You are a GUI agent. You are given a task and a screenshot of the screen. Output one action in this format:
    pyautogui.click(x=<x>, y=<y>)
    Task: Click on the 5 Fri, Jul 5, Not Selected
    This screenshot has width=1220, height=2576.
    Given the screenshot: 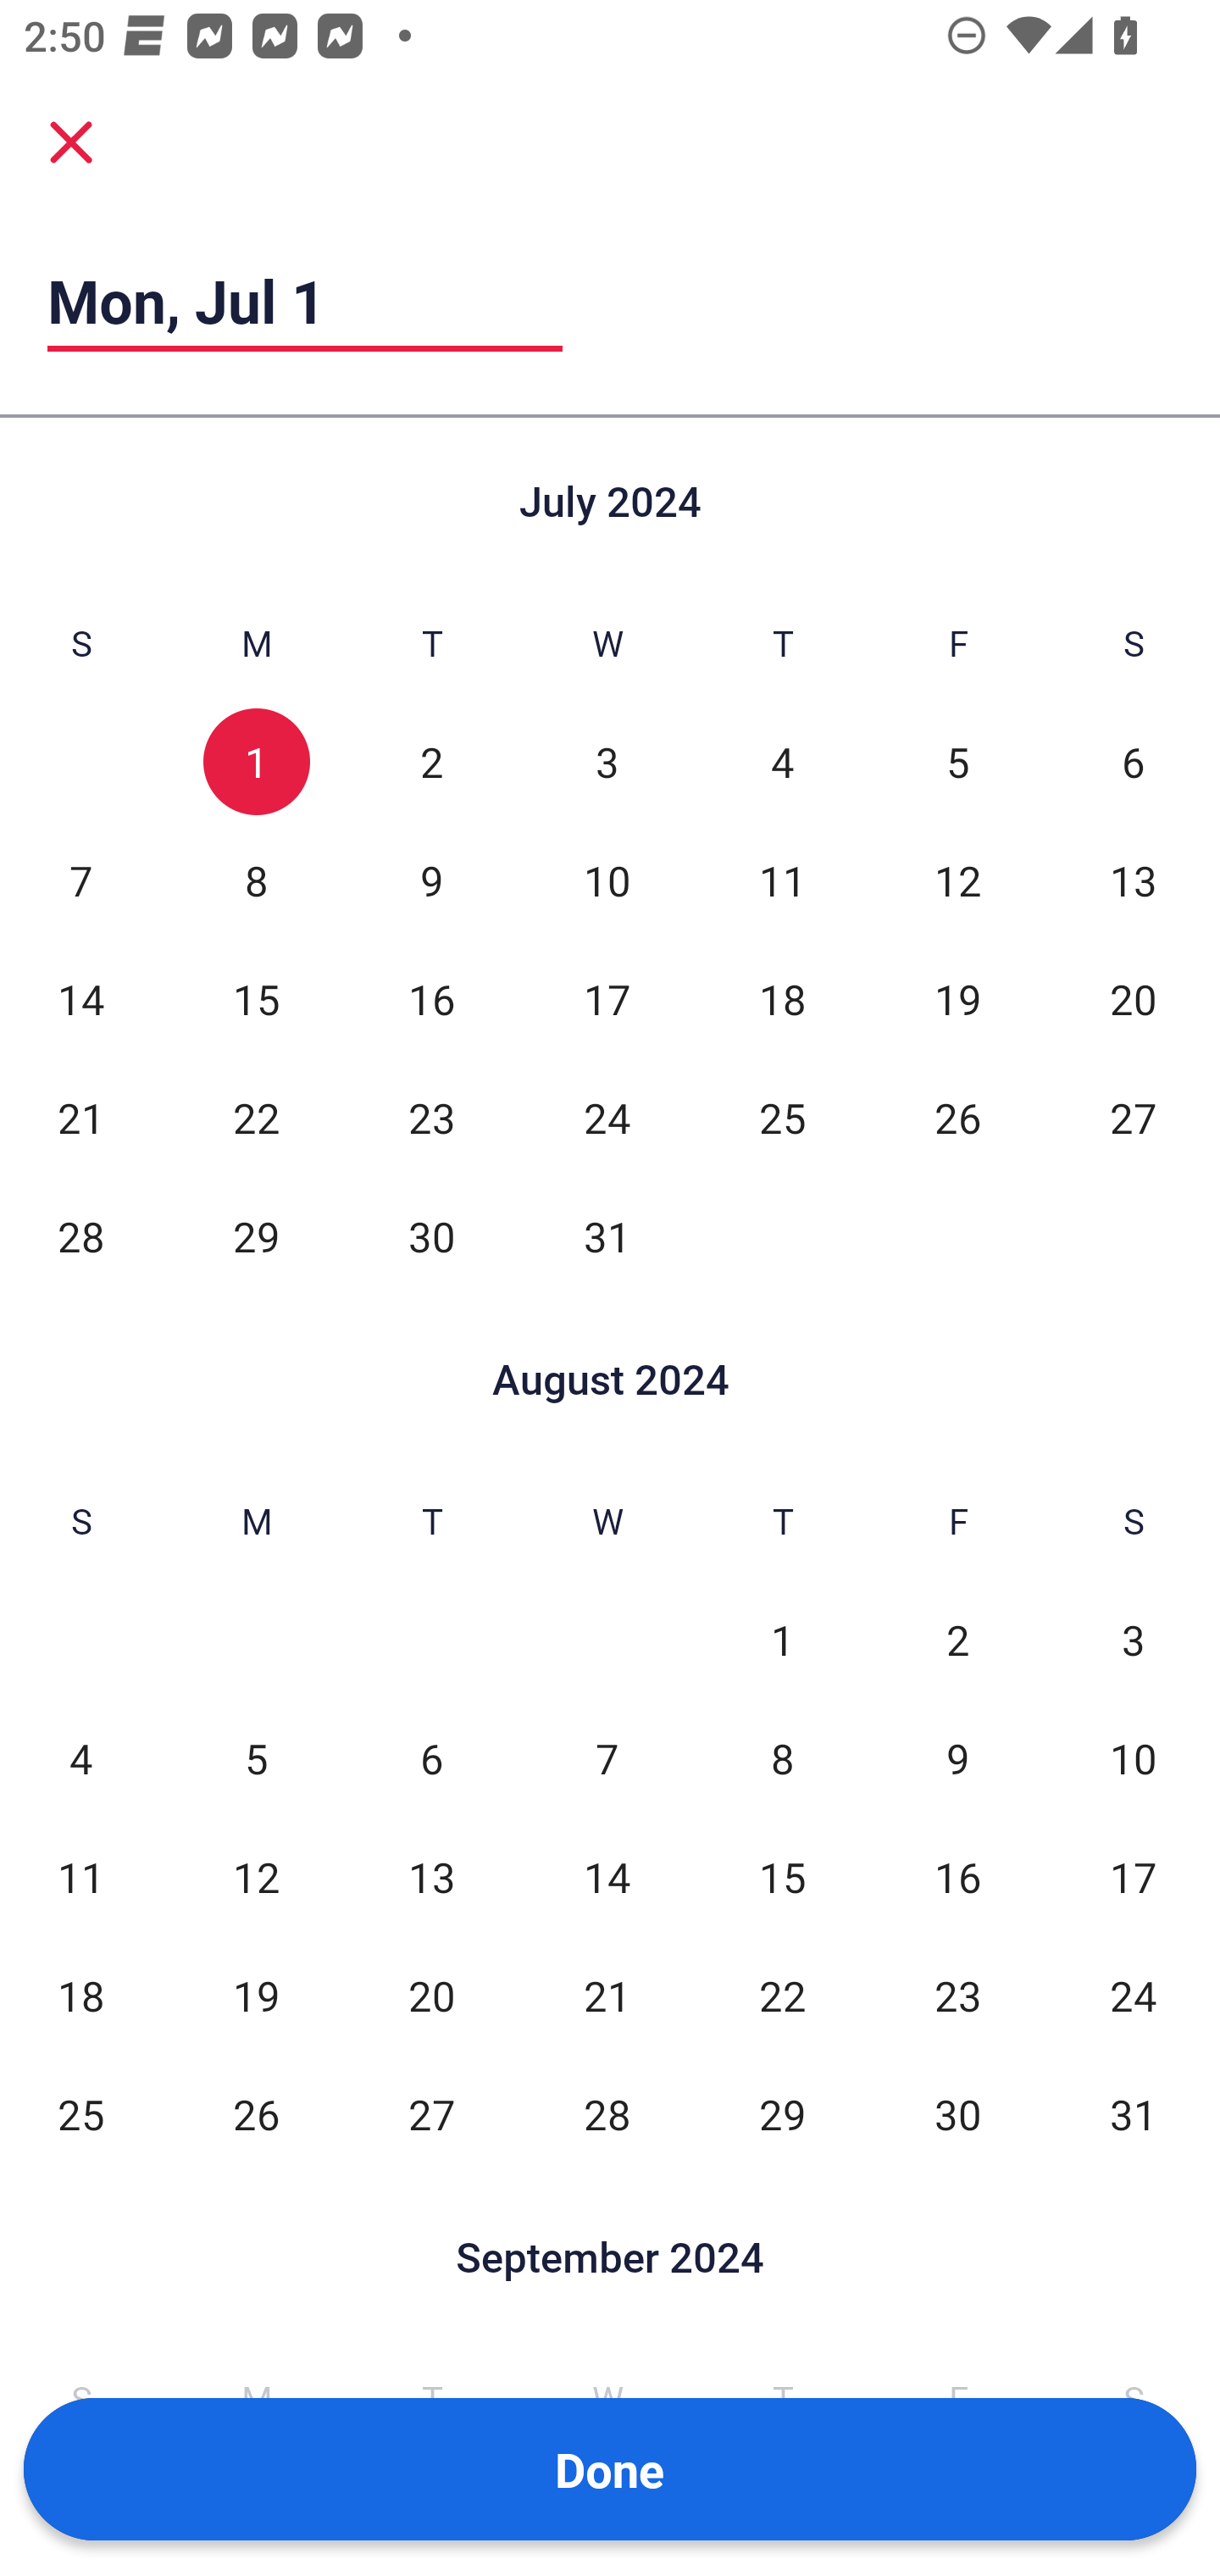 What is the action you would take?
    pyautogui.click(x=957, y=762)
    